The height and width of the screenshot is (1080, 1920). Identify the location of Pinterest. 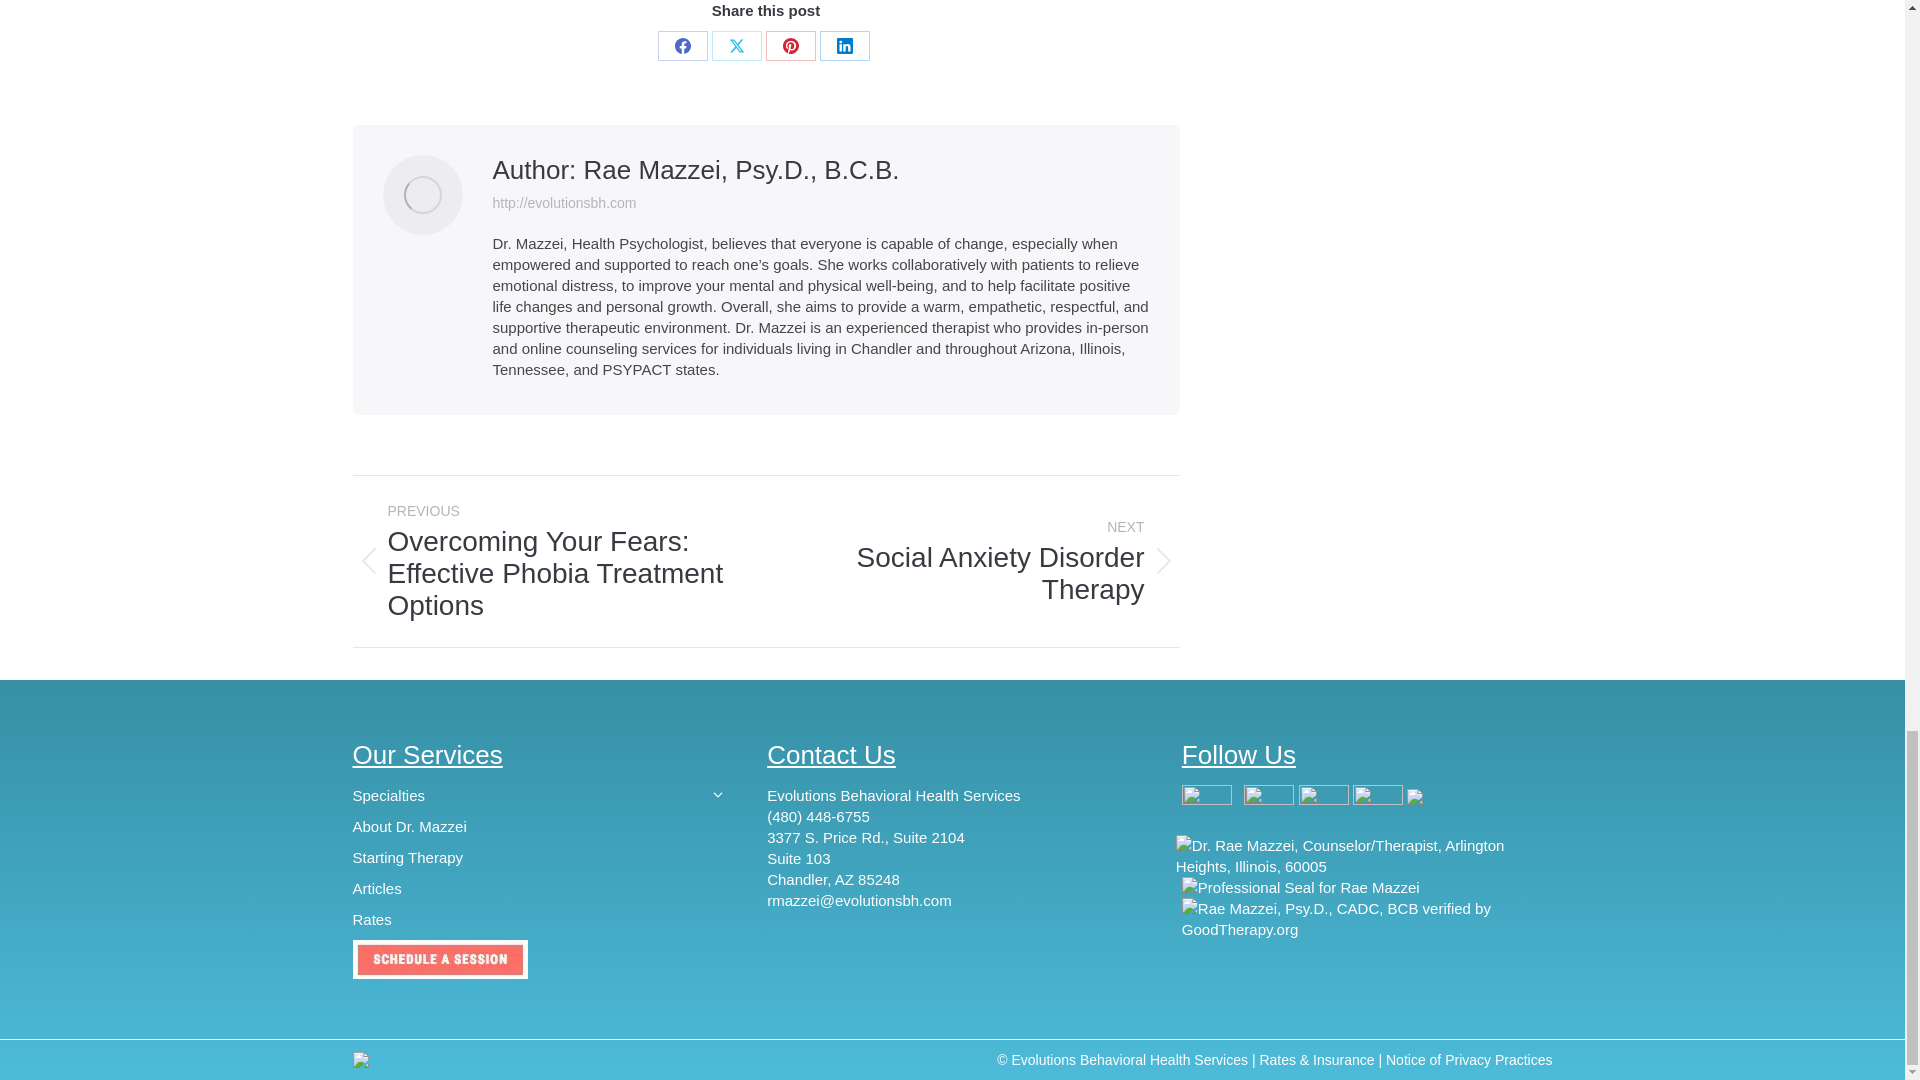
(791, 46).